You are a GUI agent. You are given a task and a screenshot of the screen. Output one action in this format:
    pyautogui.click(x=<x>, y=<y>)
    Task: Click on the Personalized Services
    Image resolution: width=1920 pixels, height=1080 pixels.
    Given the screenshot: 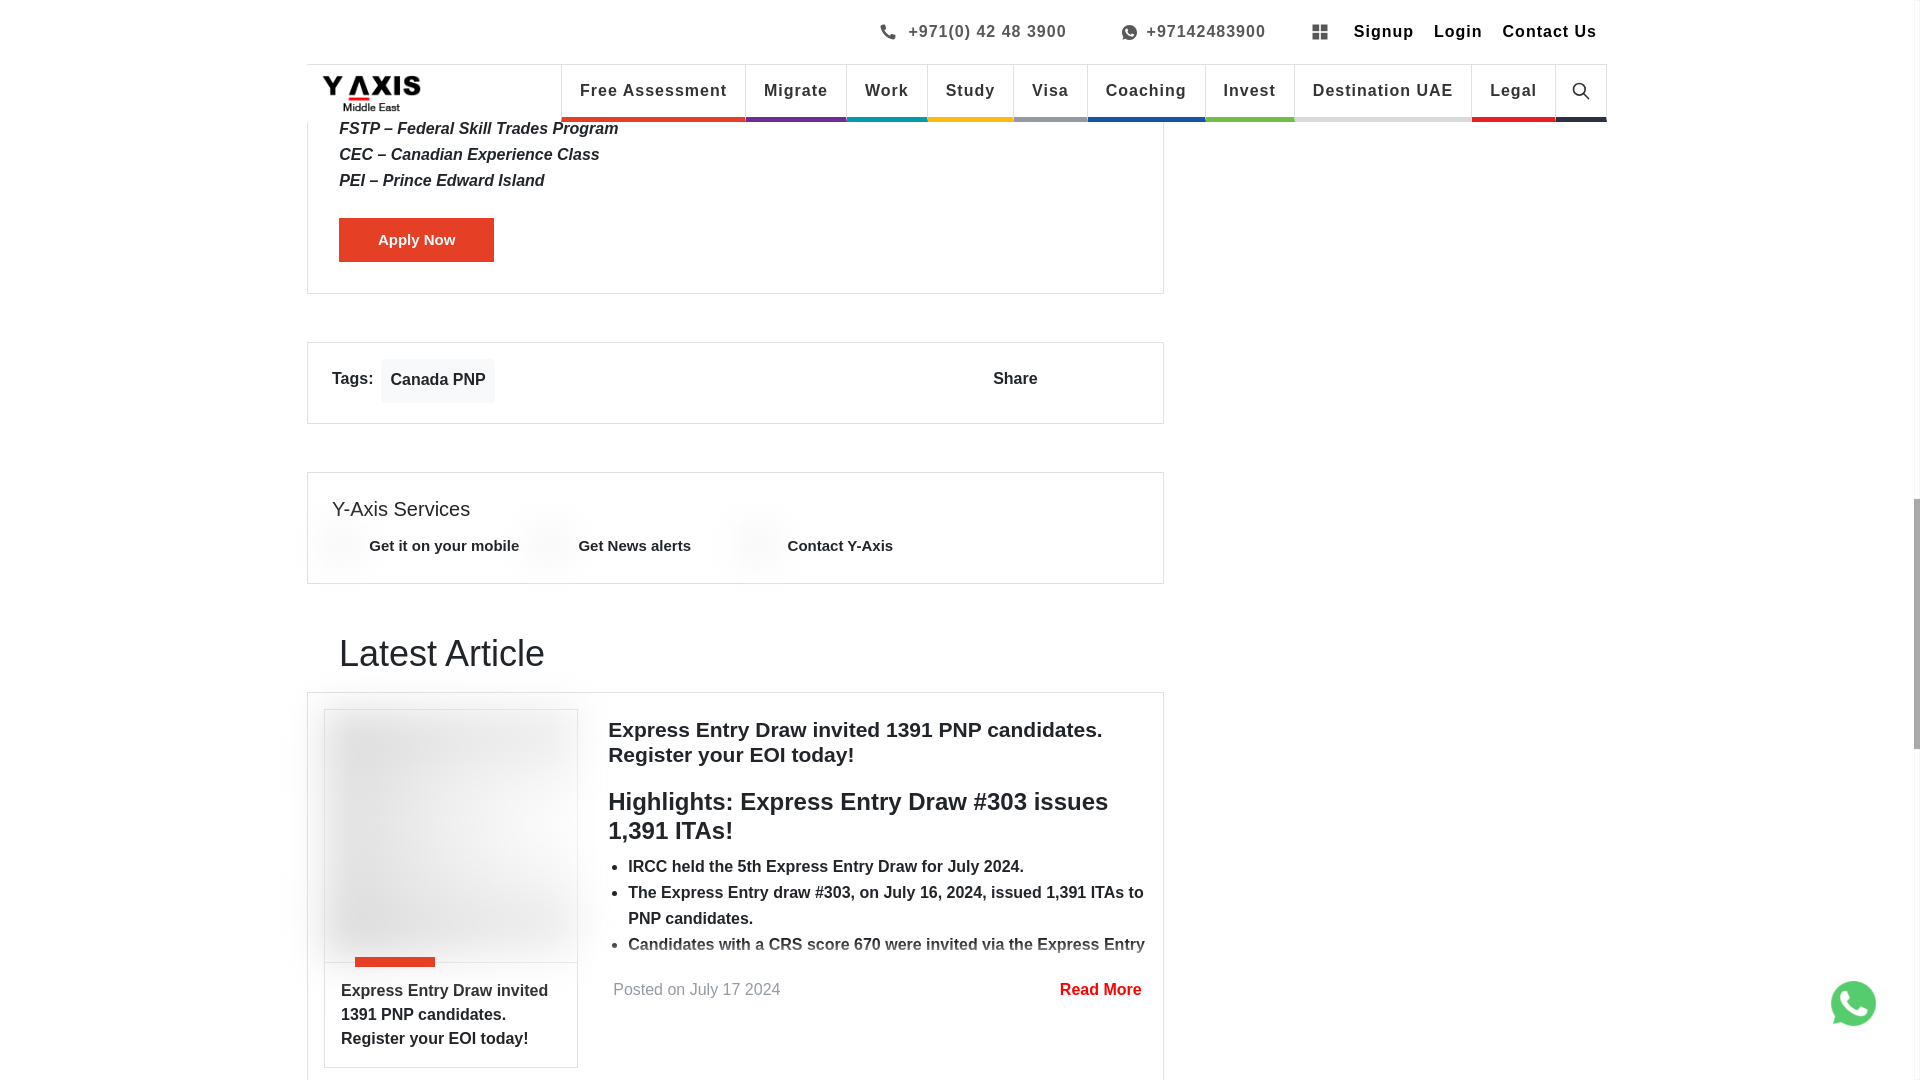 What is the action you would take?
    pyautogui.click(x=760, y=546)
    